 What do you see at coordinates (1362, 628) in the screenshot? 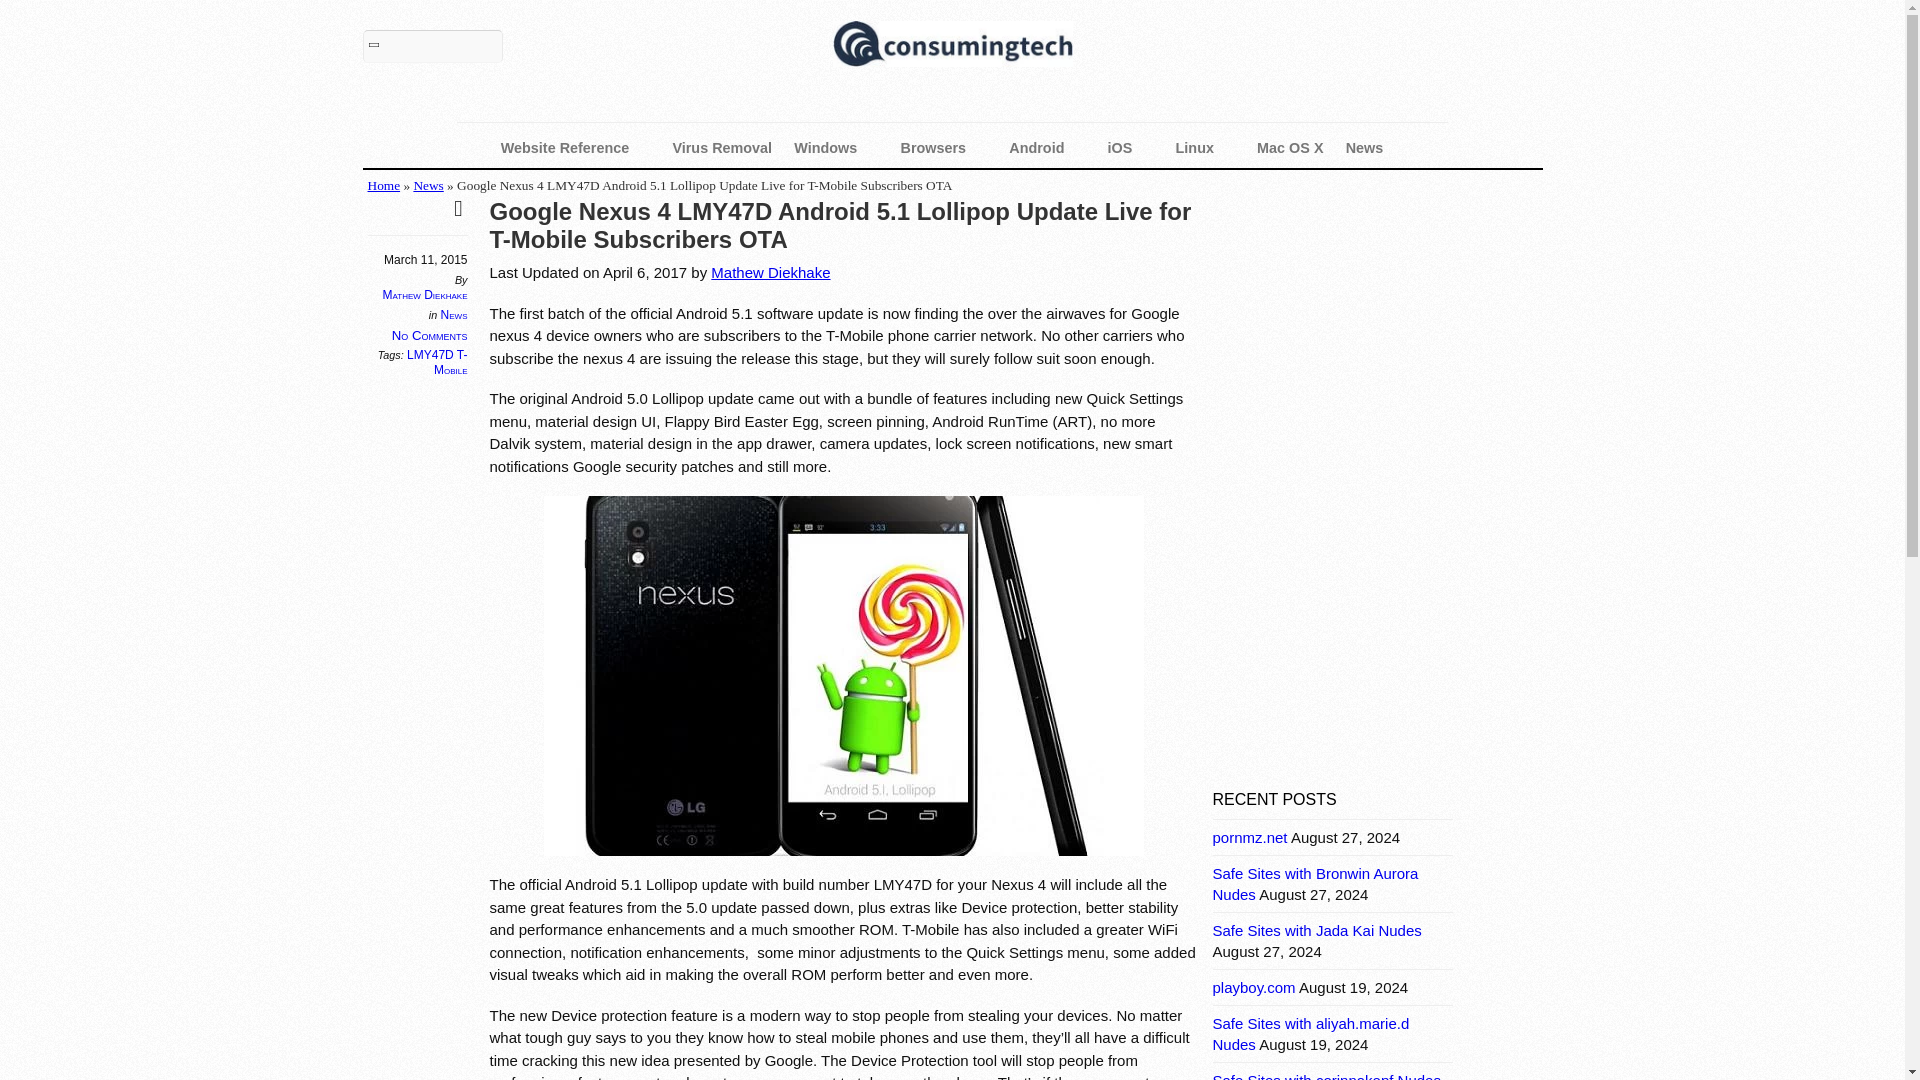
I see `Advertisement` at bounding box center [1362, 628].